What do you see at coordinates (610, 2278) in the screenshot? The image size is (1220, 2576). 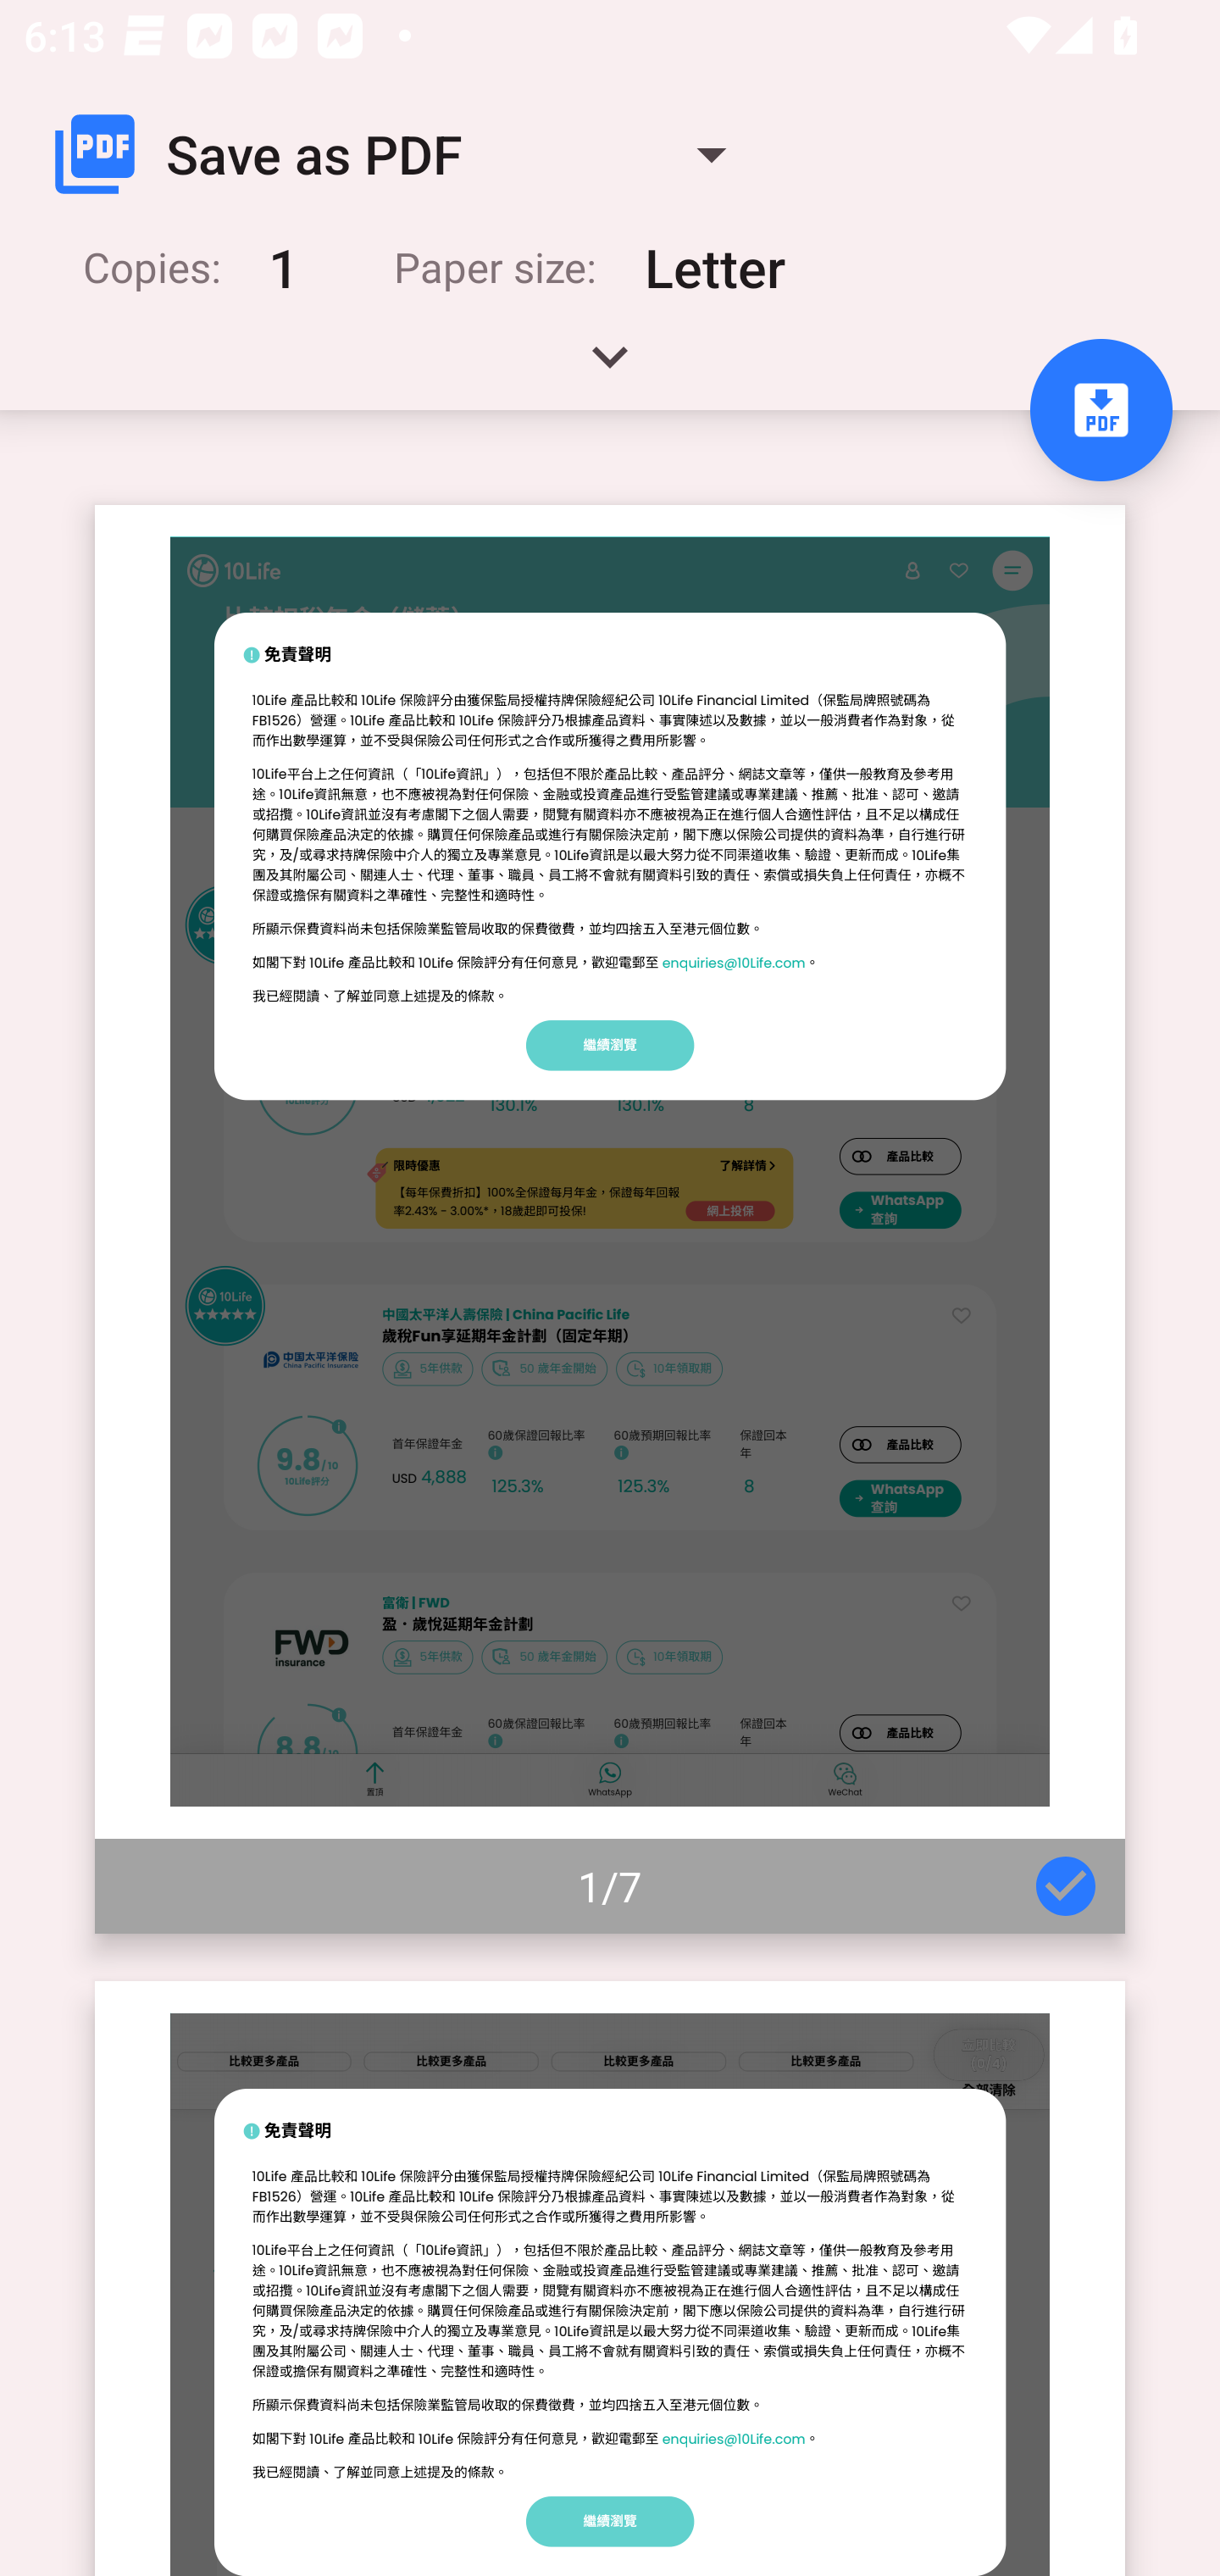 I see `Page 2 of 7` at bounding box center [610, 2278].